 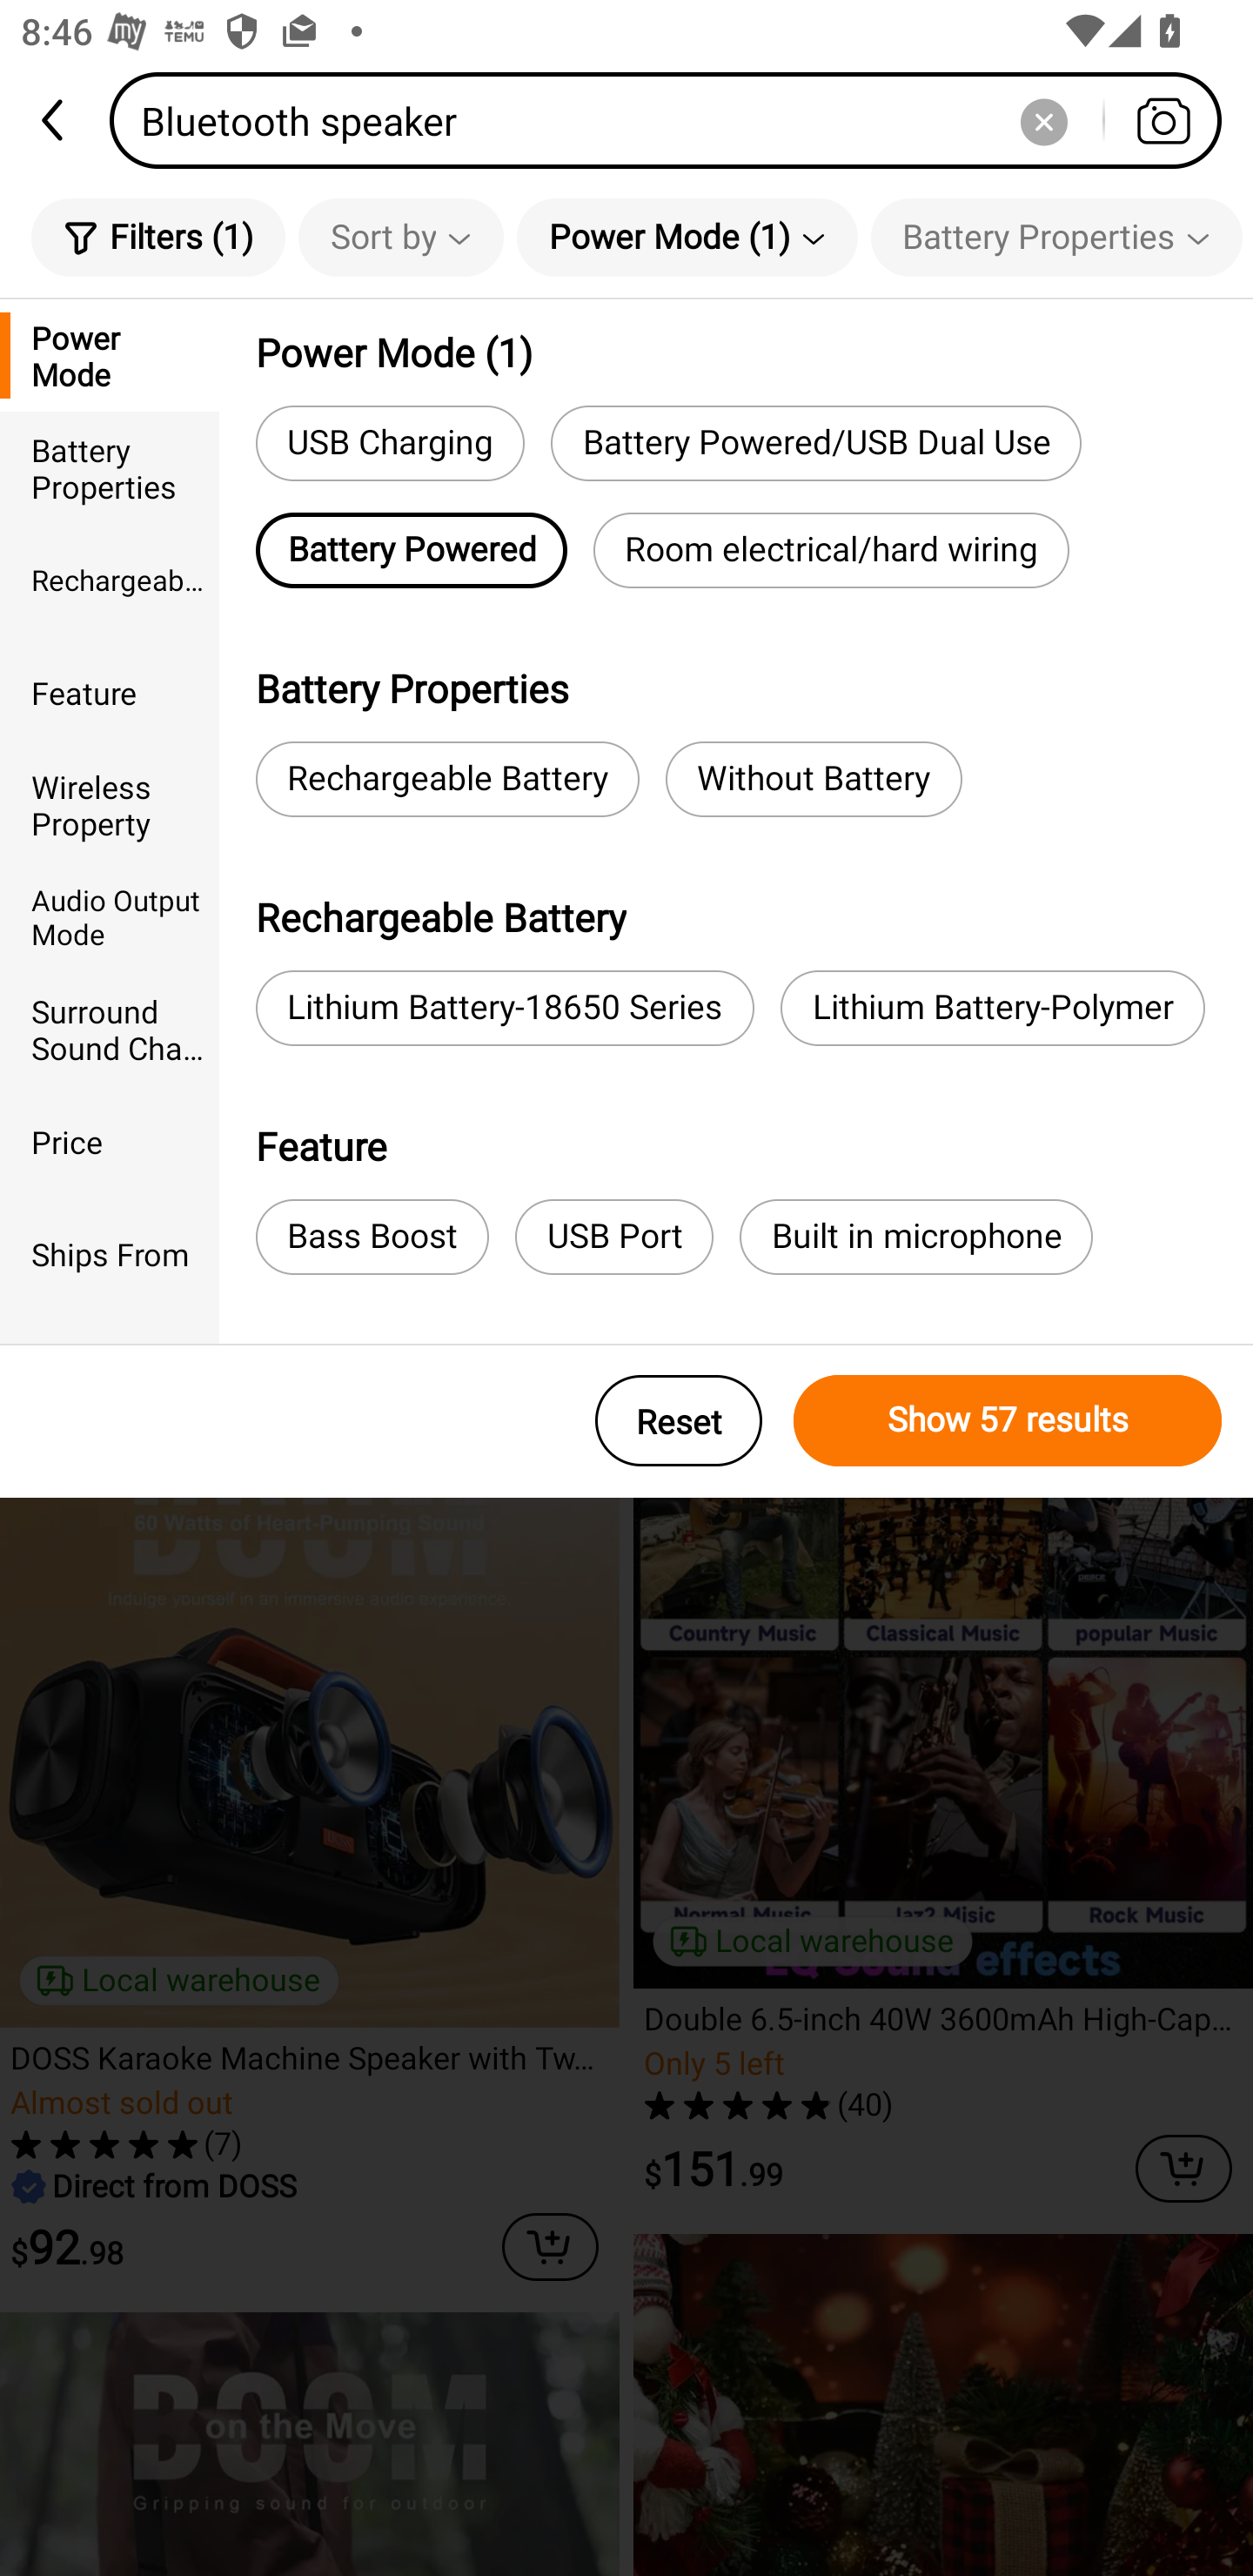 What do you see at coordinates (110, 580) in the screenshot?
I see `Rechargeable Battery` at bounding box center [110, 580].